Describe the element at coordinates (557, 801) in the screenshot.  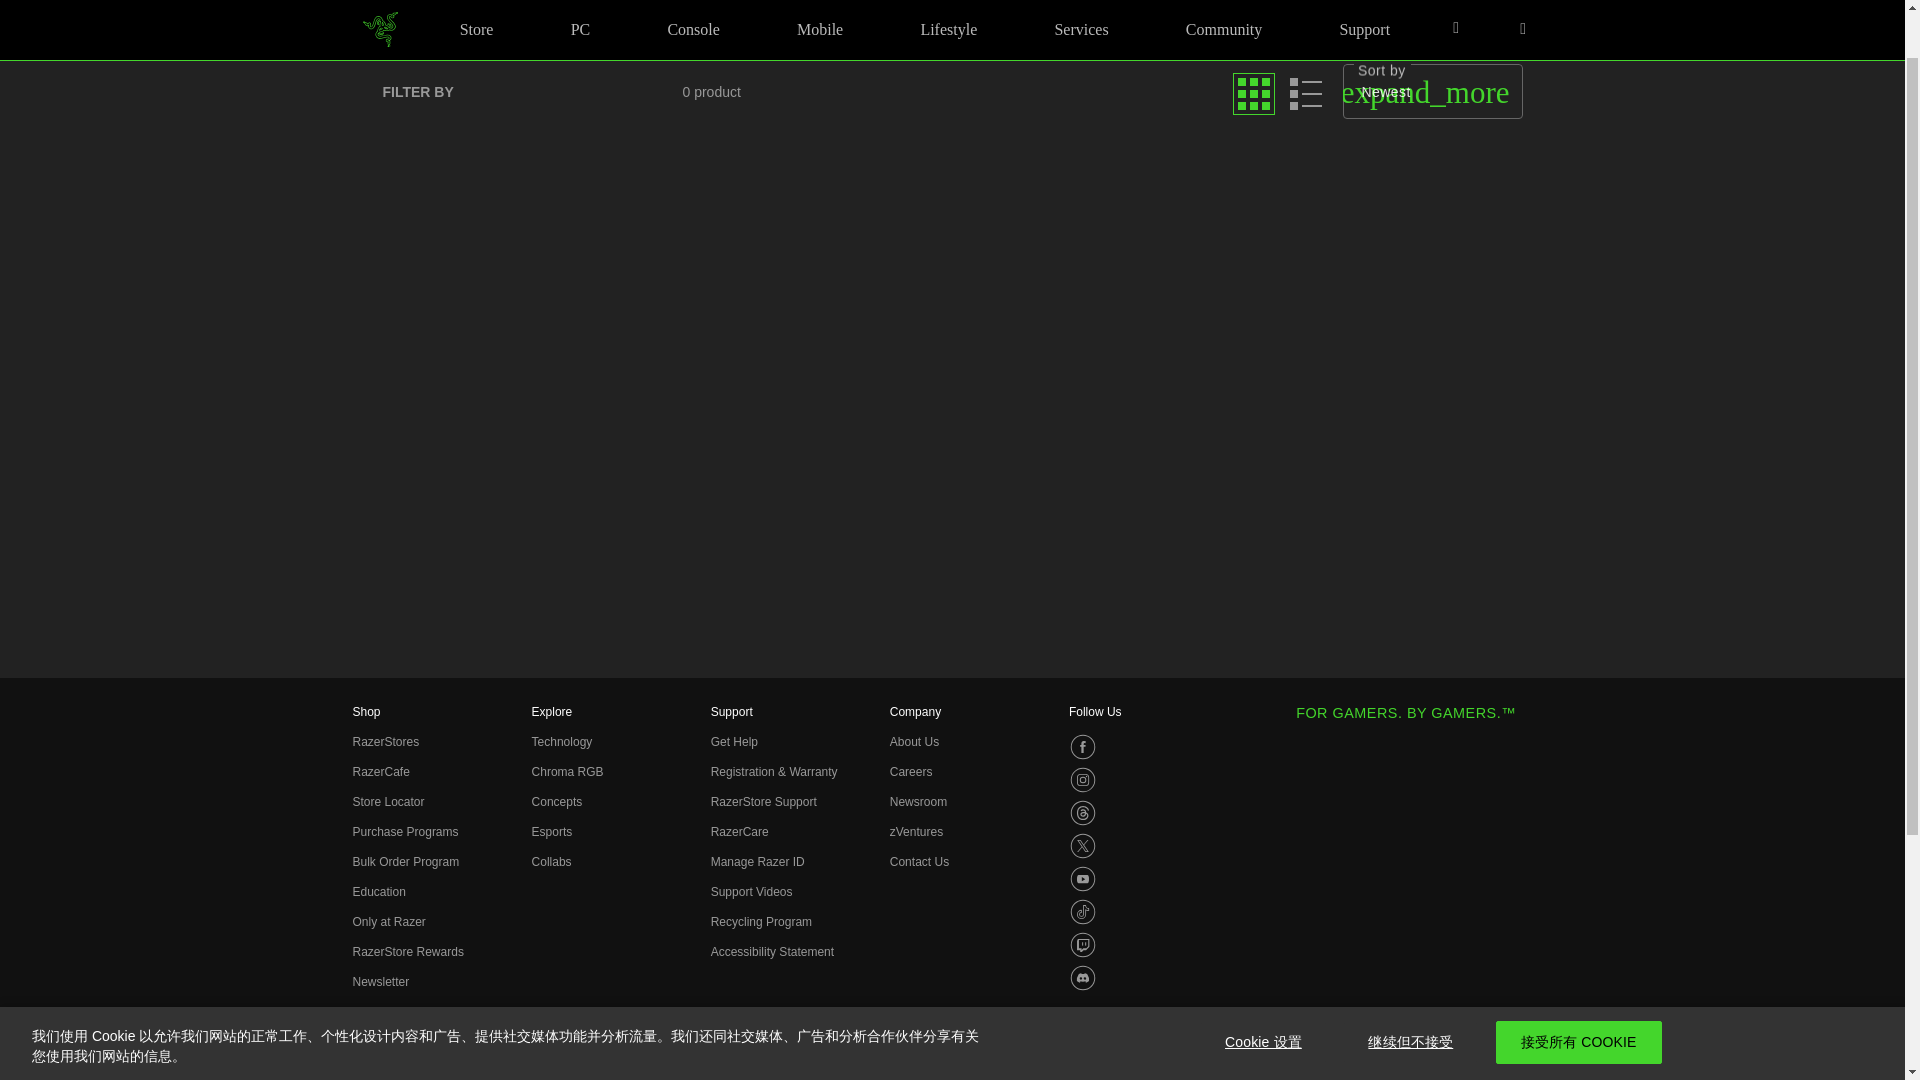
I see `Concepts` at that location.